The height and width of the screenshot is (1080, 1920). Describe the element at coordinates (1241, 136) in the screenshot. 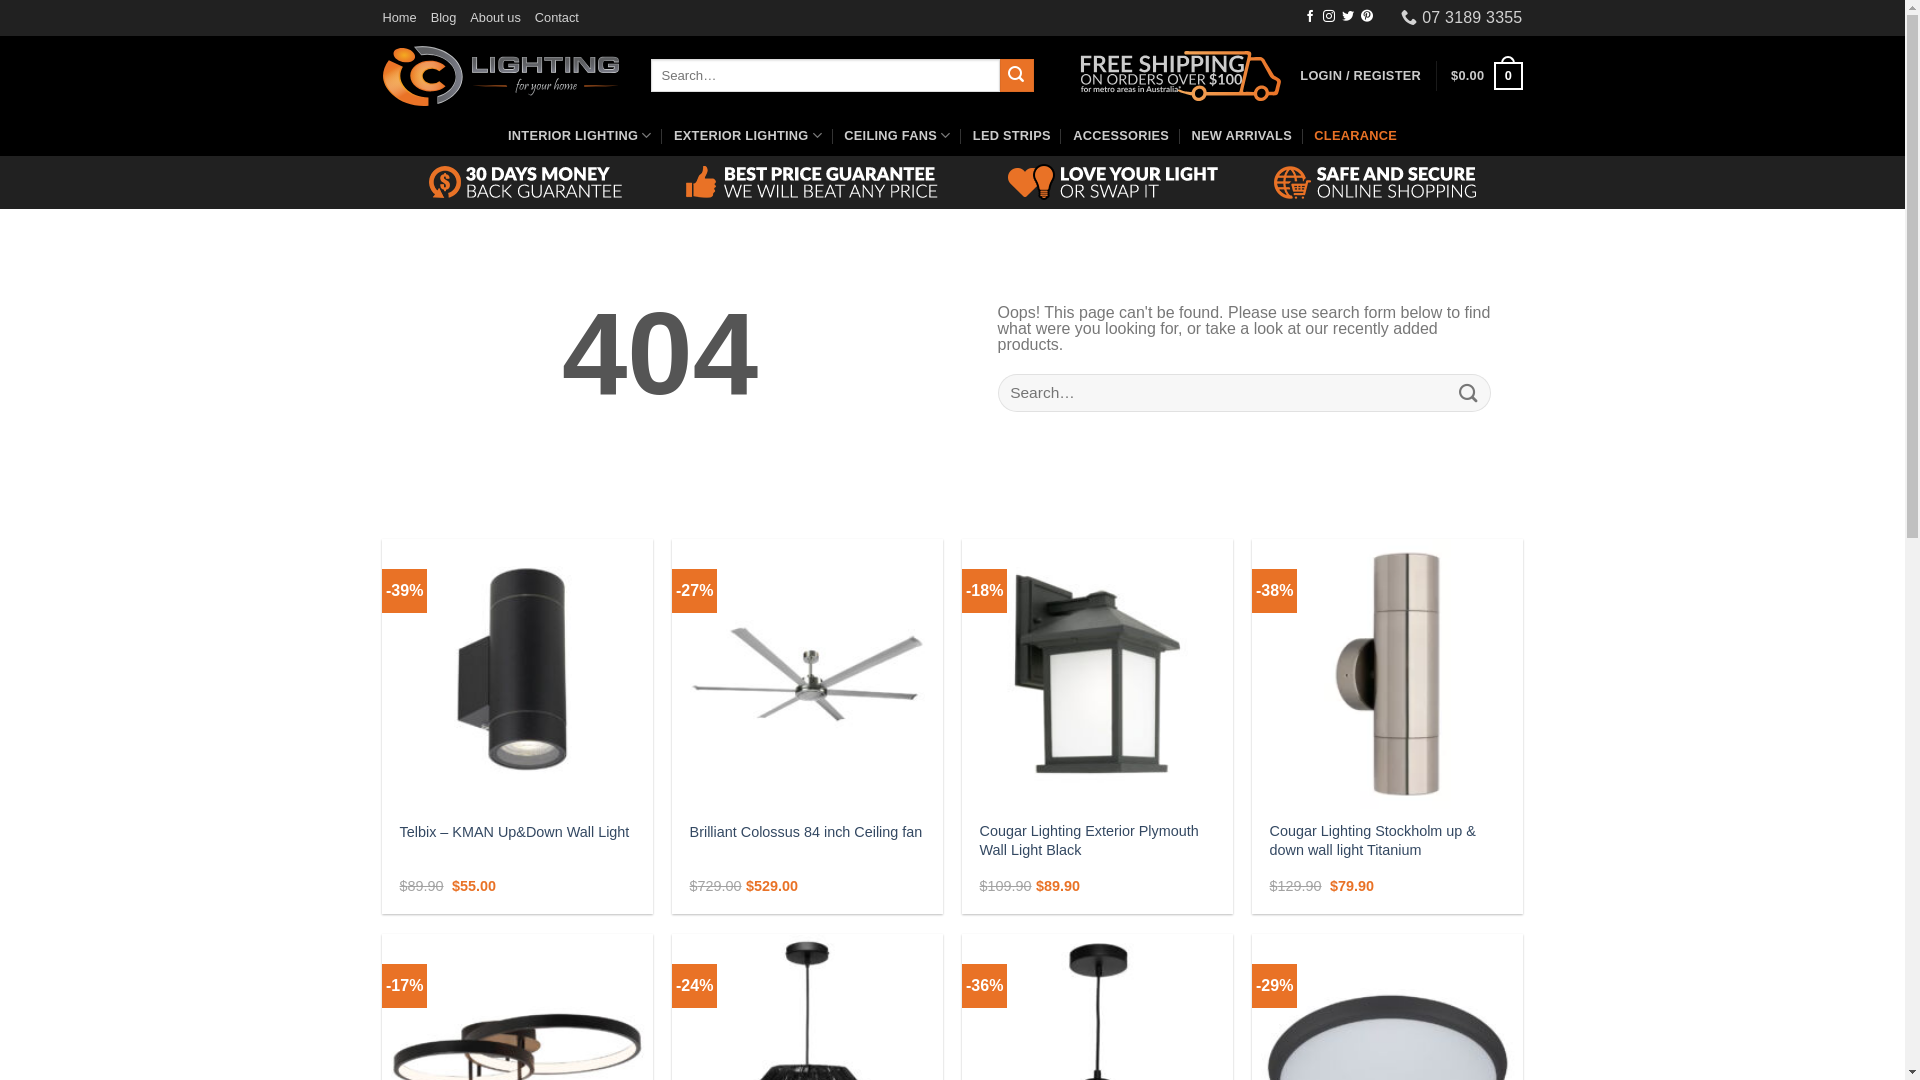

I see `NEW ARRIVALS` at that location.